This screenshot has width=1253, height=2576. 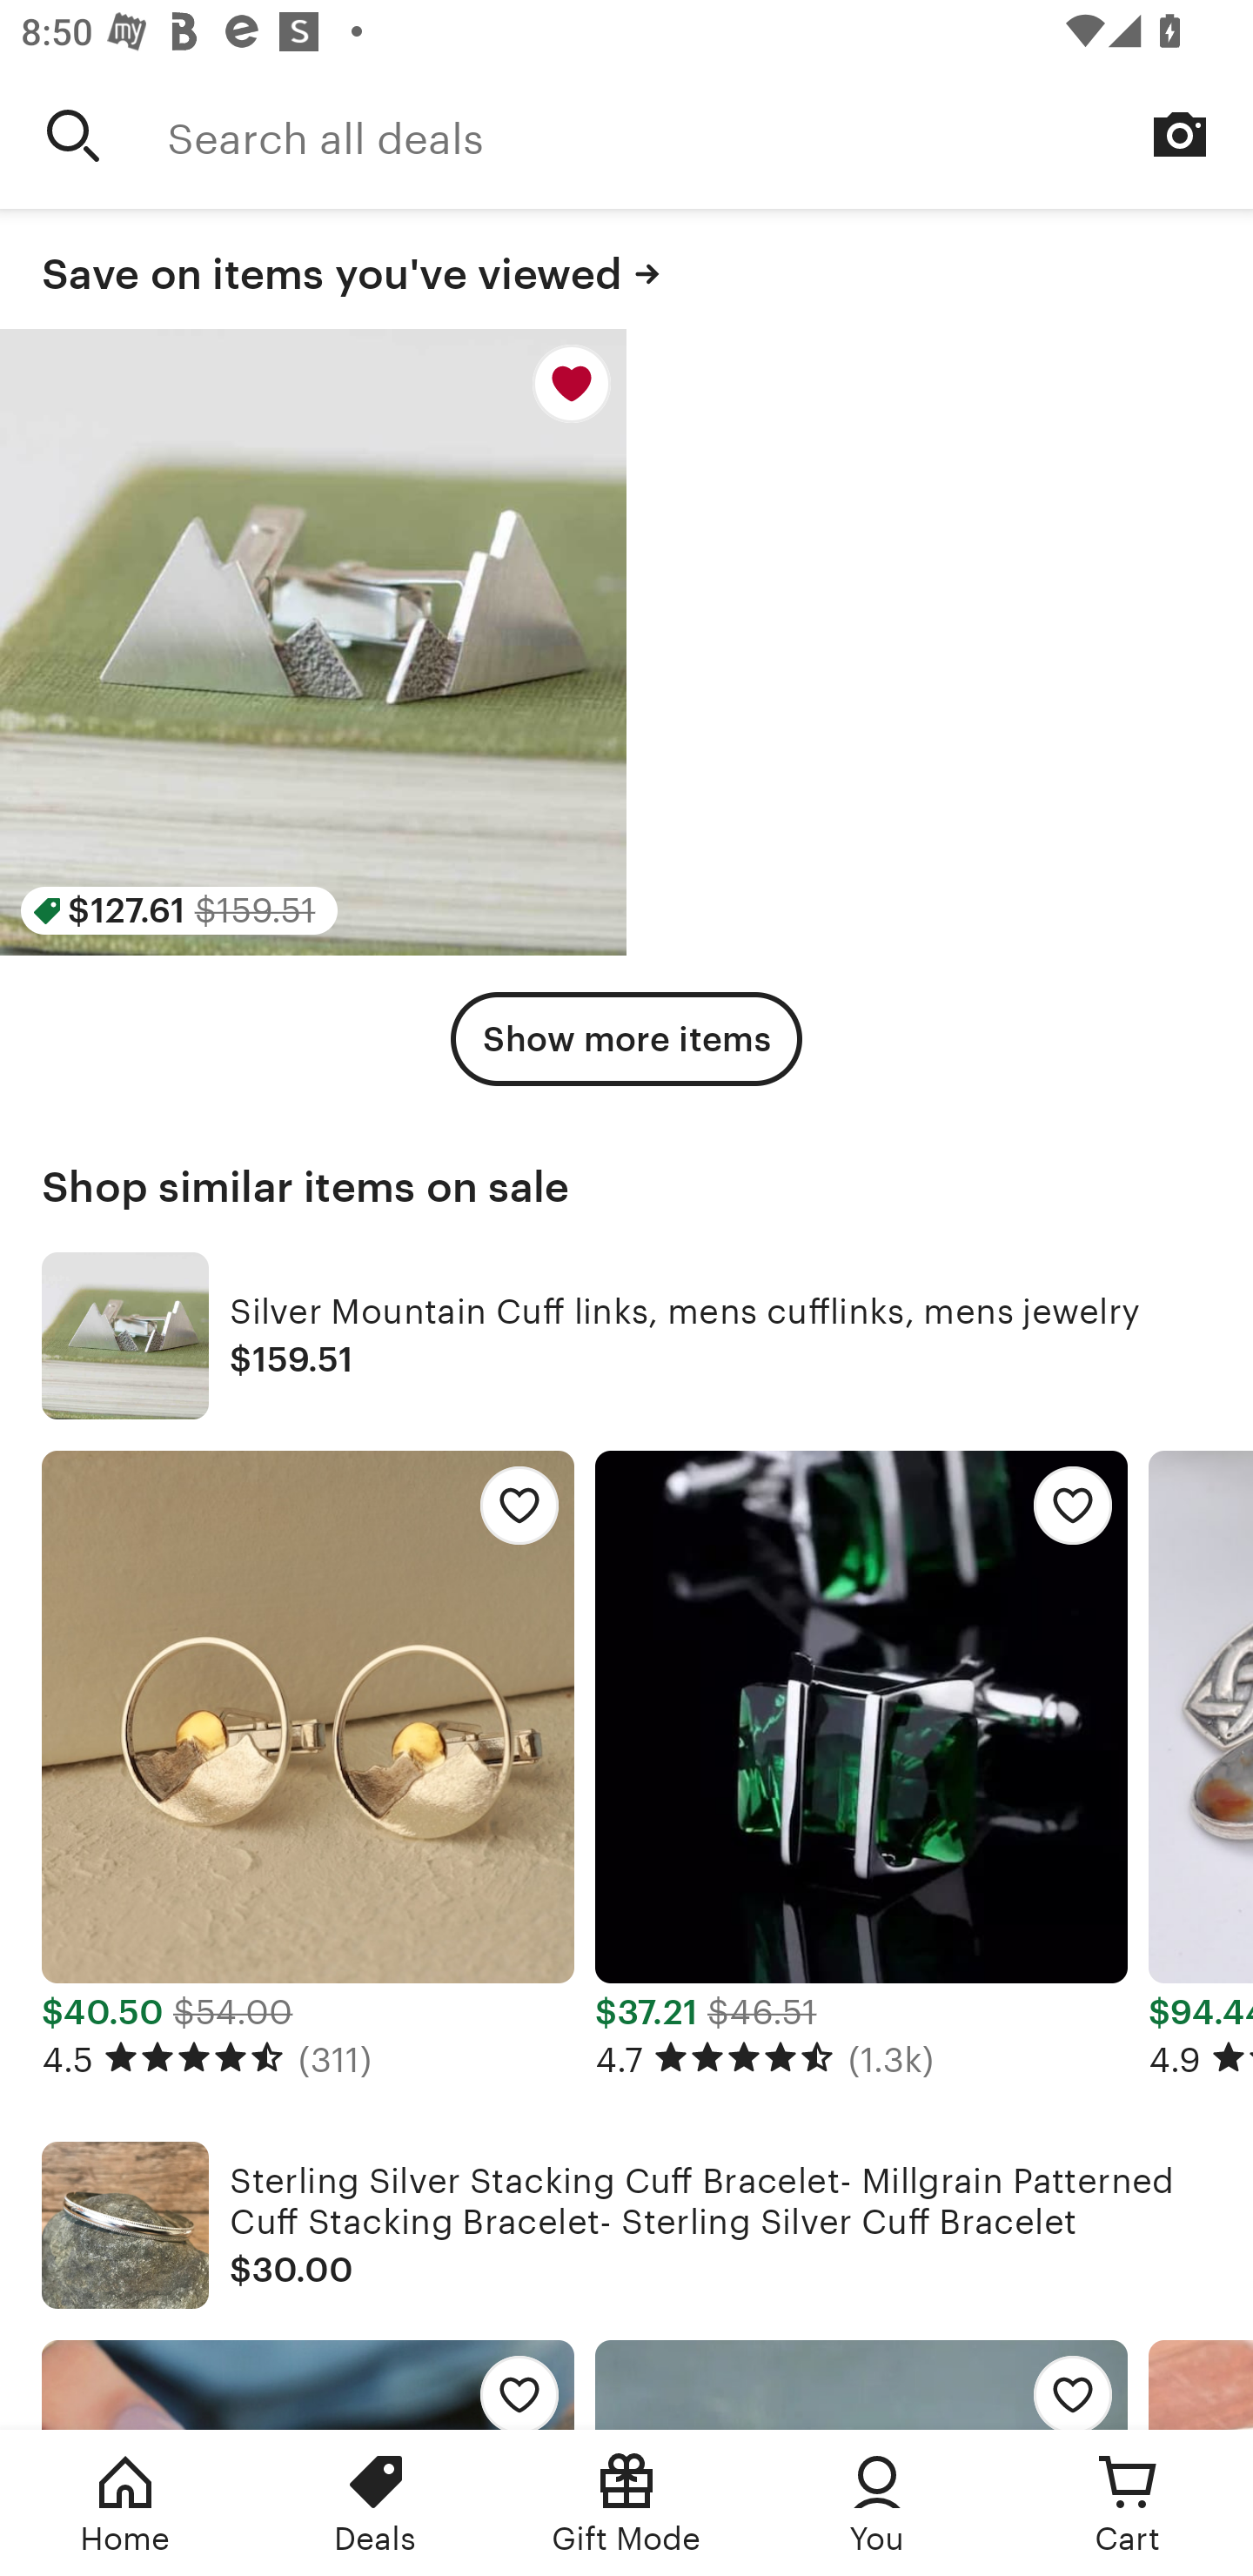 I want to click on Cart, so click(x=1128, y=2503).